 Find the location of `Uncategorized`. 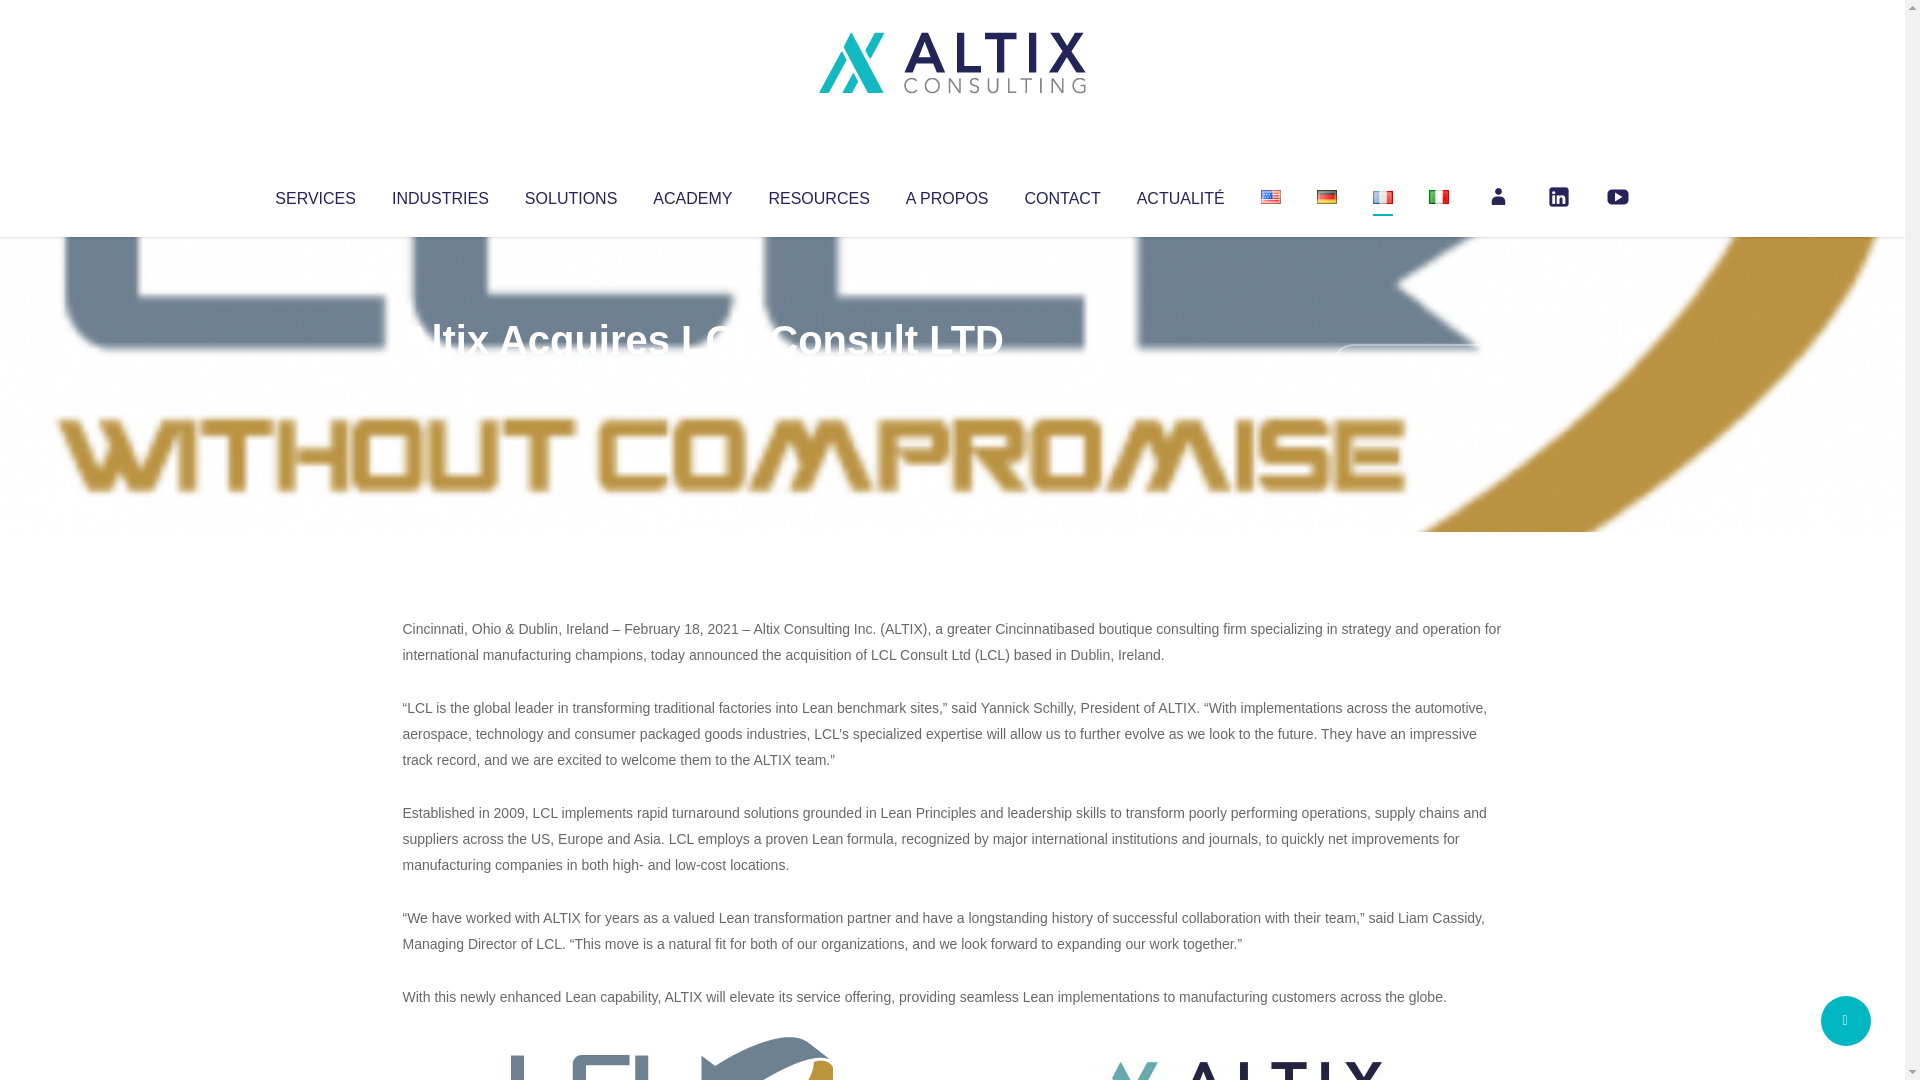

Uncategorized is located at coordinates (699, 380).